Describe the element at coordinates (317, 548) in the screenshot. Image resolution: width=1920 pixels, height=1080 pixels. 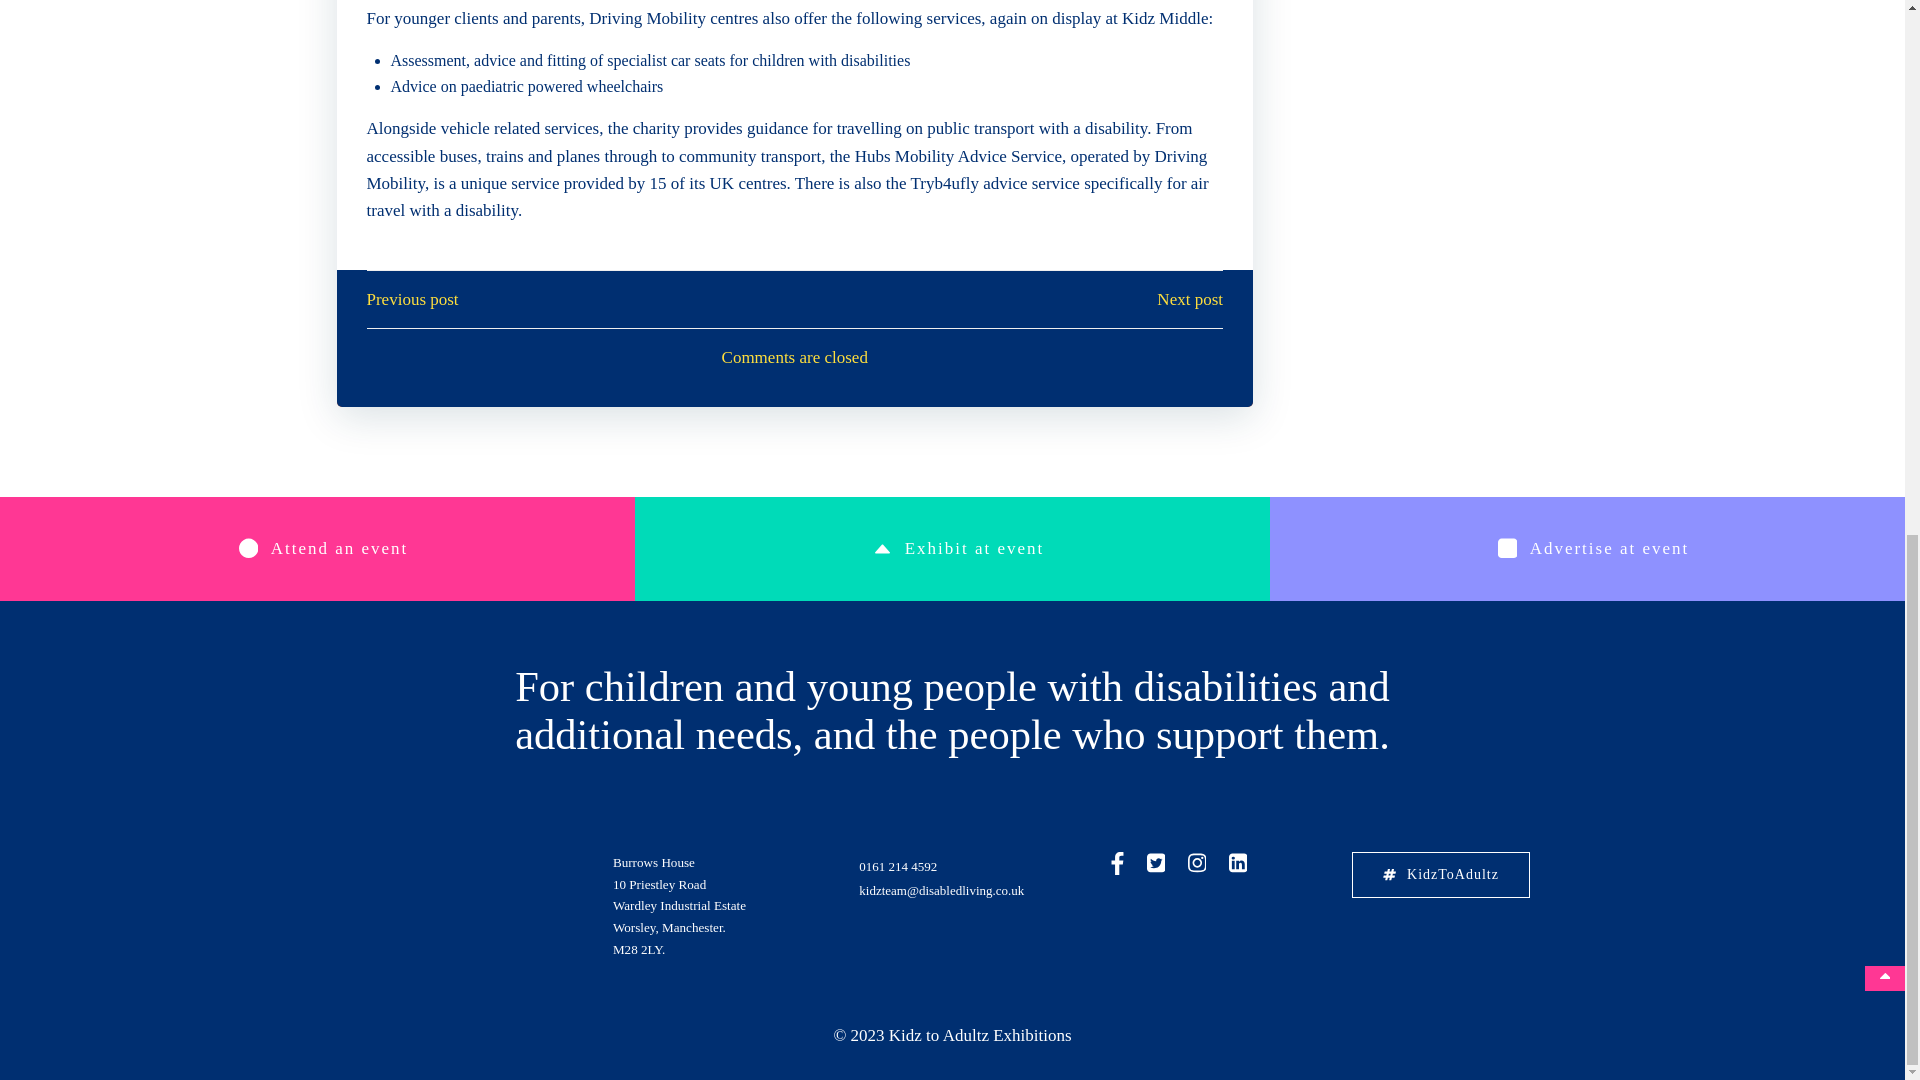
I see `Attend an event` at that location.